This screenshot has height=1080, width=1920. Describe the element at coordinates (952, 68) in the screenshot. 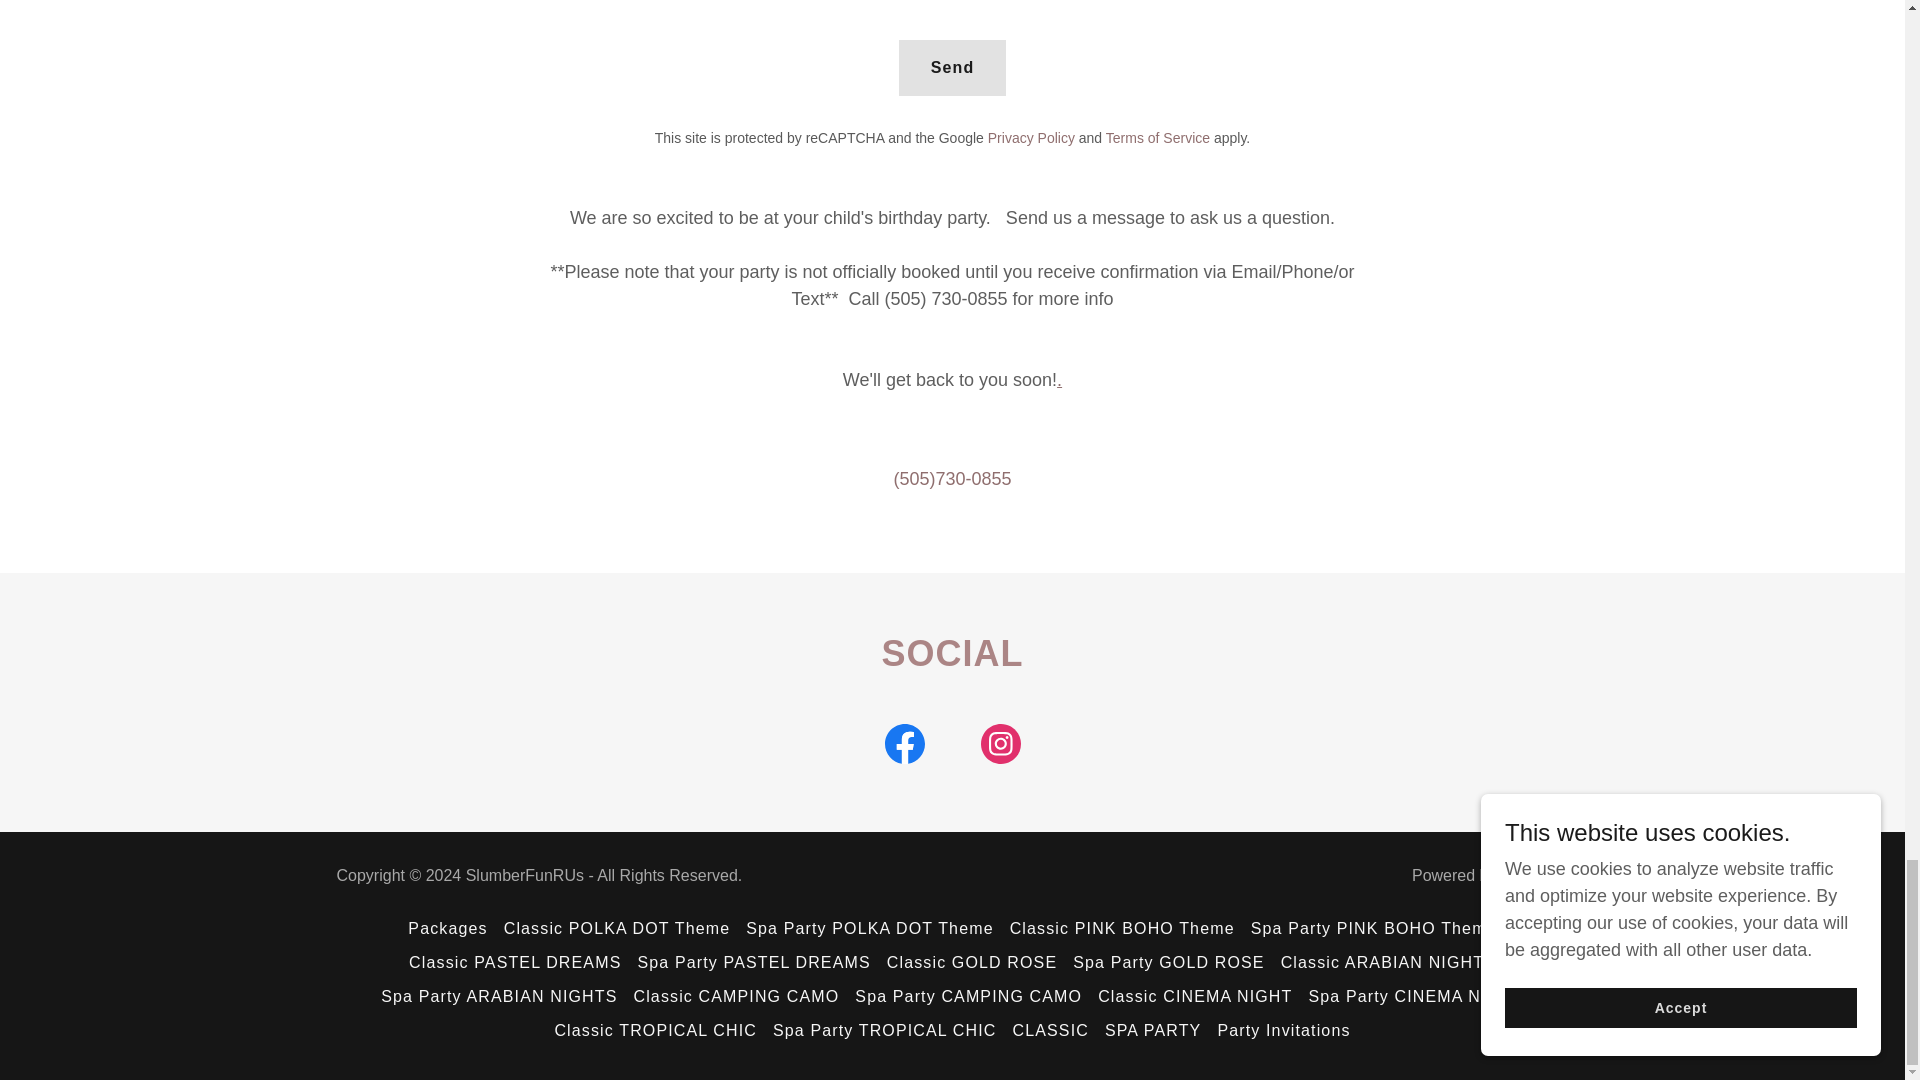

I see `Send` at that location.